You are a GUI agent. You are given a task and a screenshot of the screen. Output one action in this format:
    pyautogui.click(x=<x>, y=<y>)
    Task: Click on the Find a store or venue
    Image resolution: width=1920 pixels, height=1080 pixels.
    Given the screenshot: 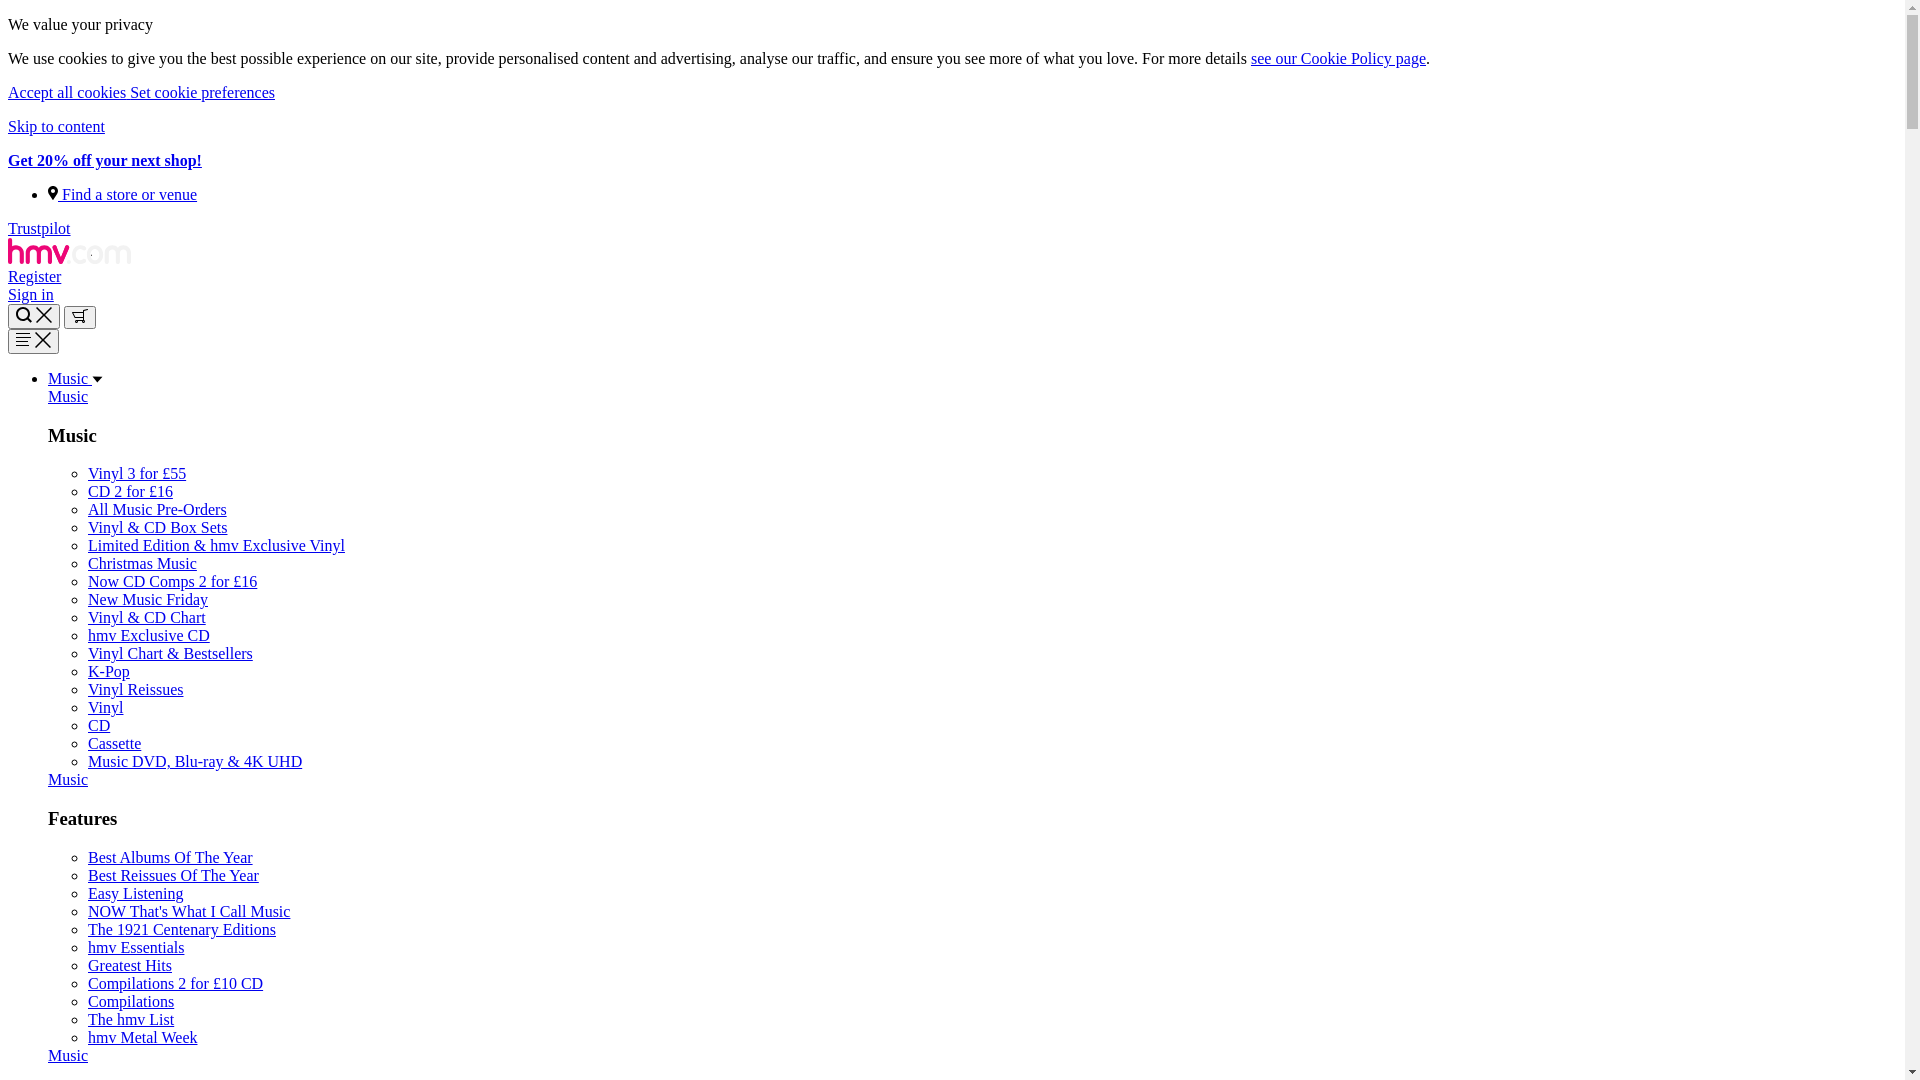 What is the action you would take?
    pyautogui.click(x=122, y=194)
    